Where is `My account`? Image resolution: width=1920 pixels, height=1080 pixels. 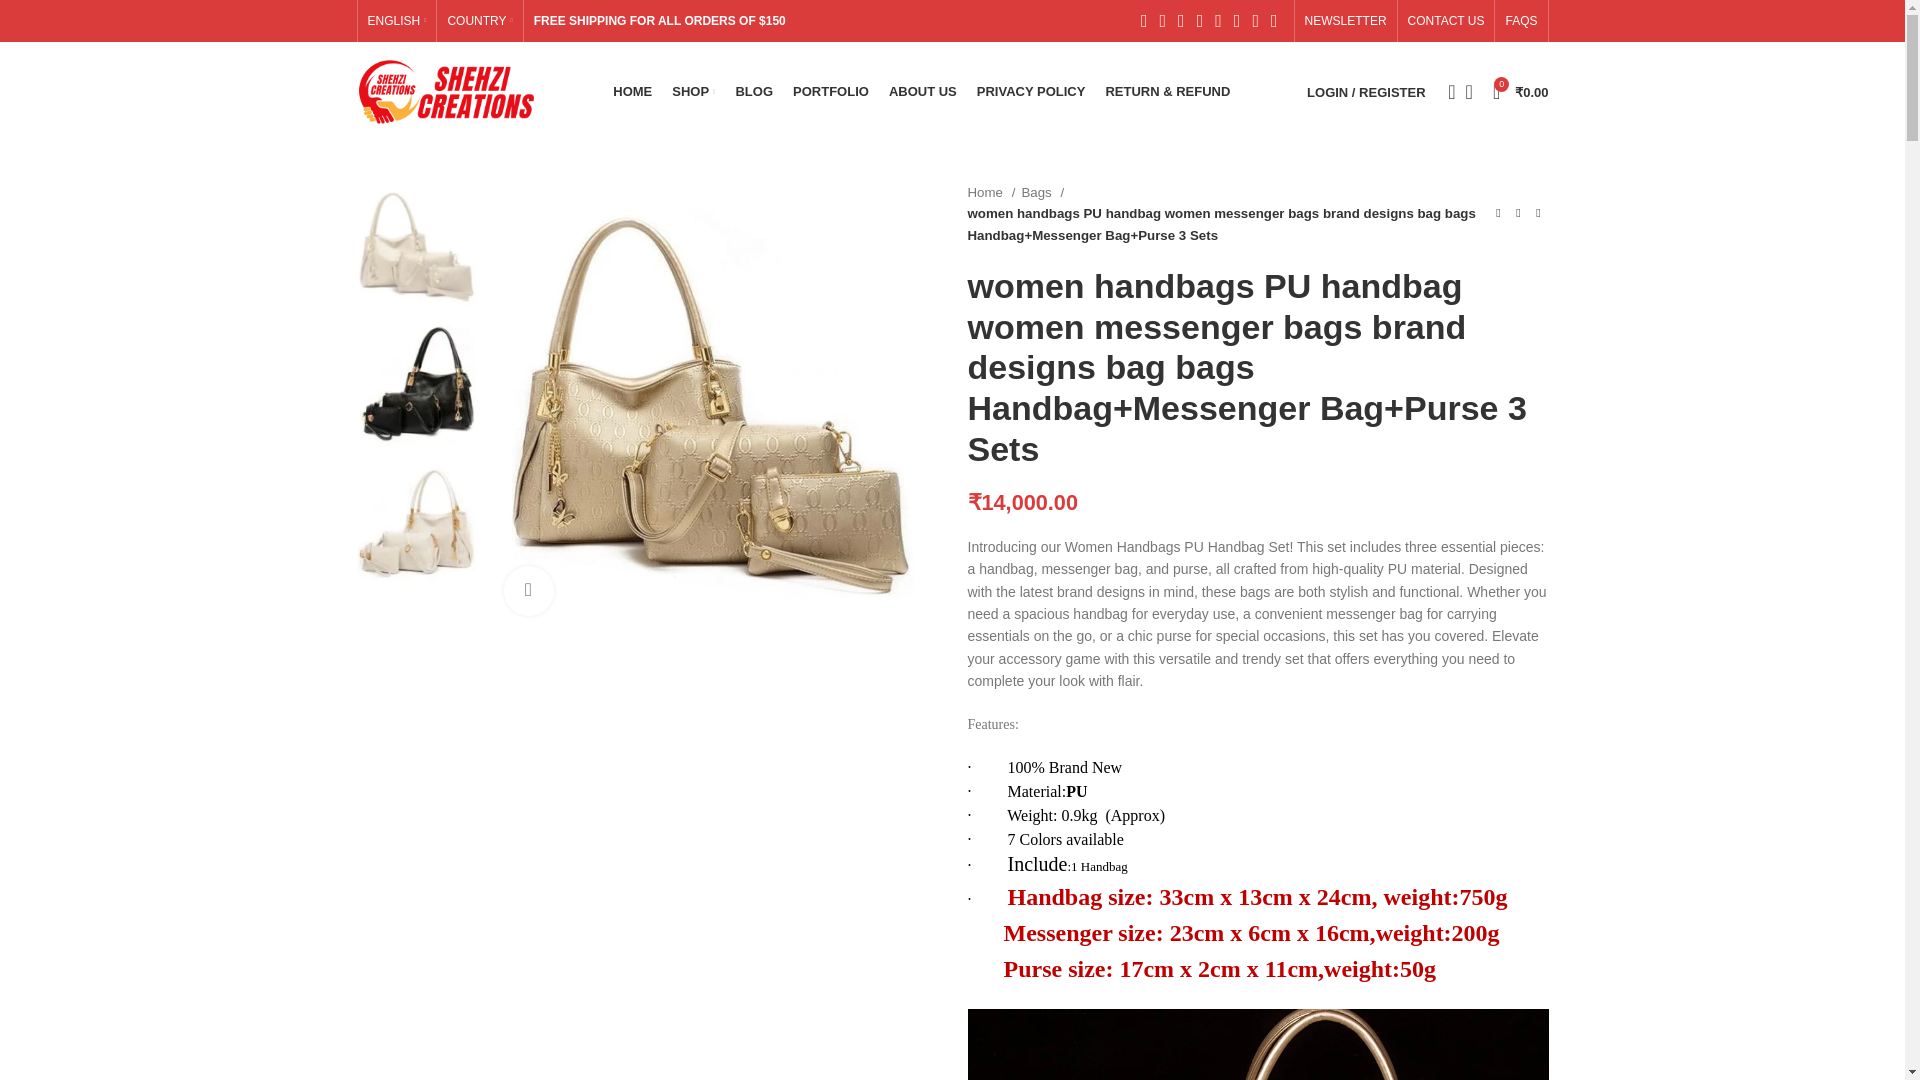 My account is located at coordinates (1366, 92).